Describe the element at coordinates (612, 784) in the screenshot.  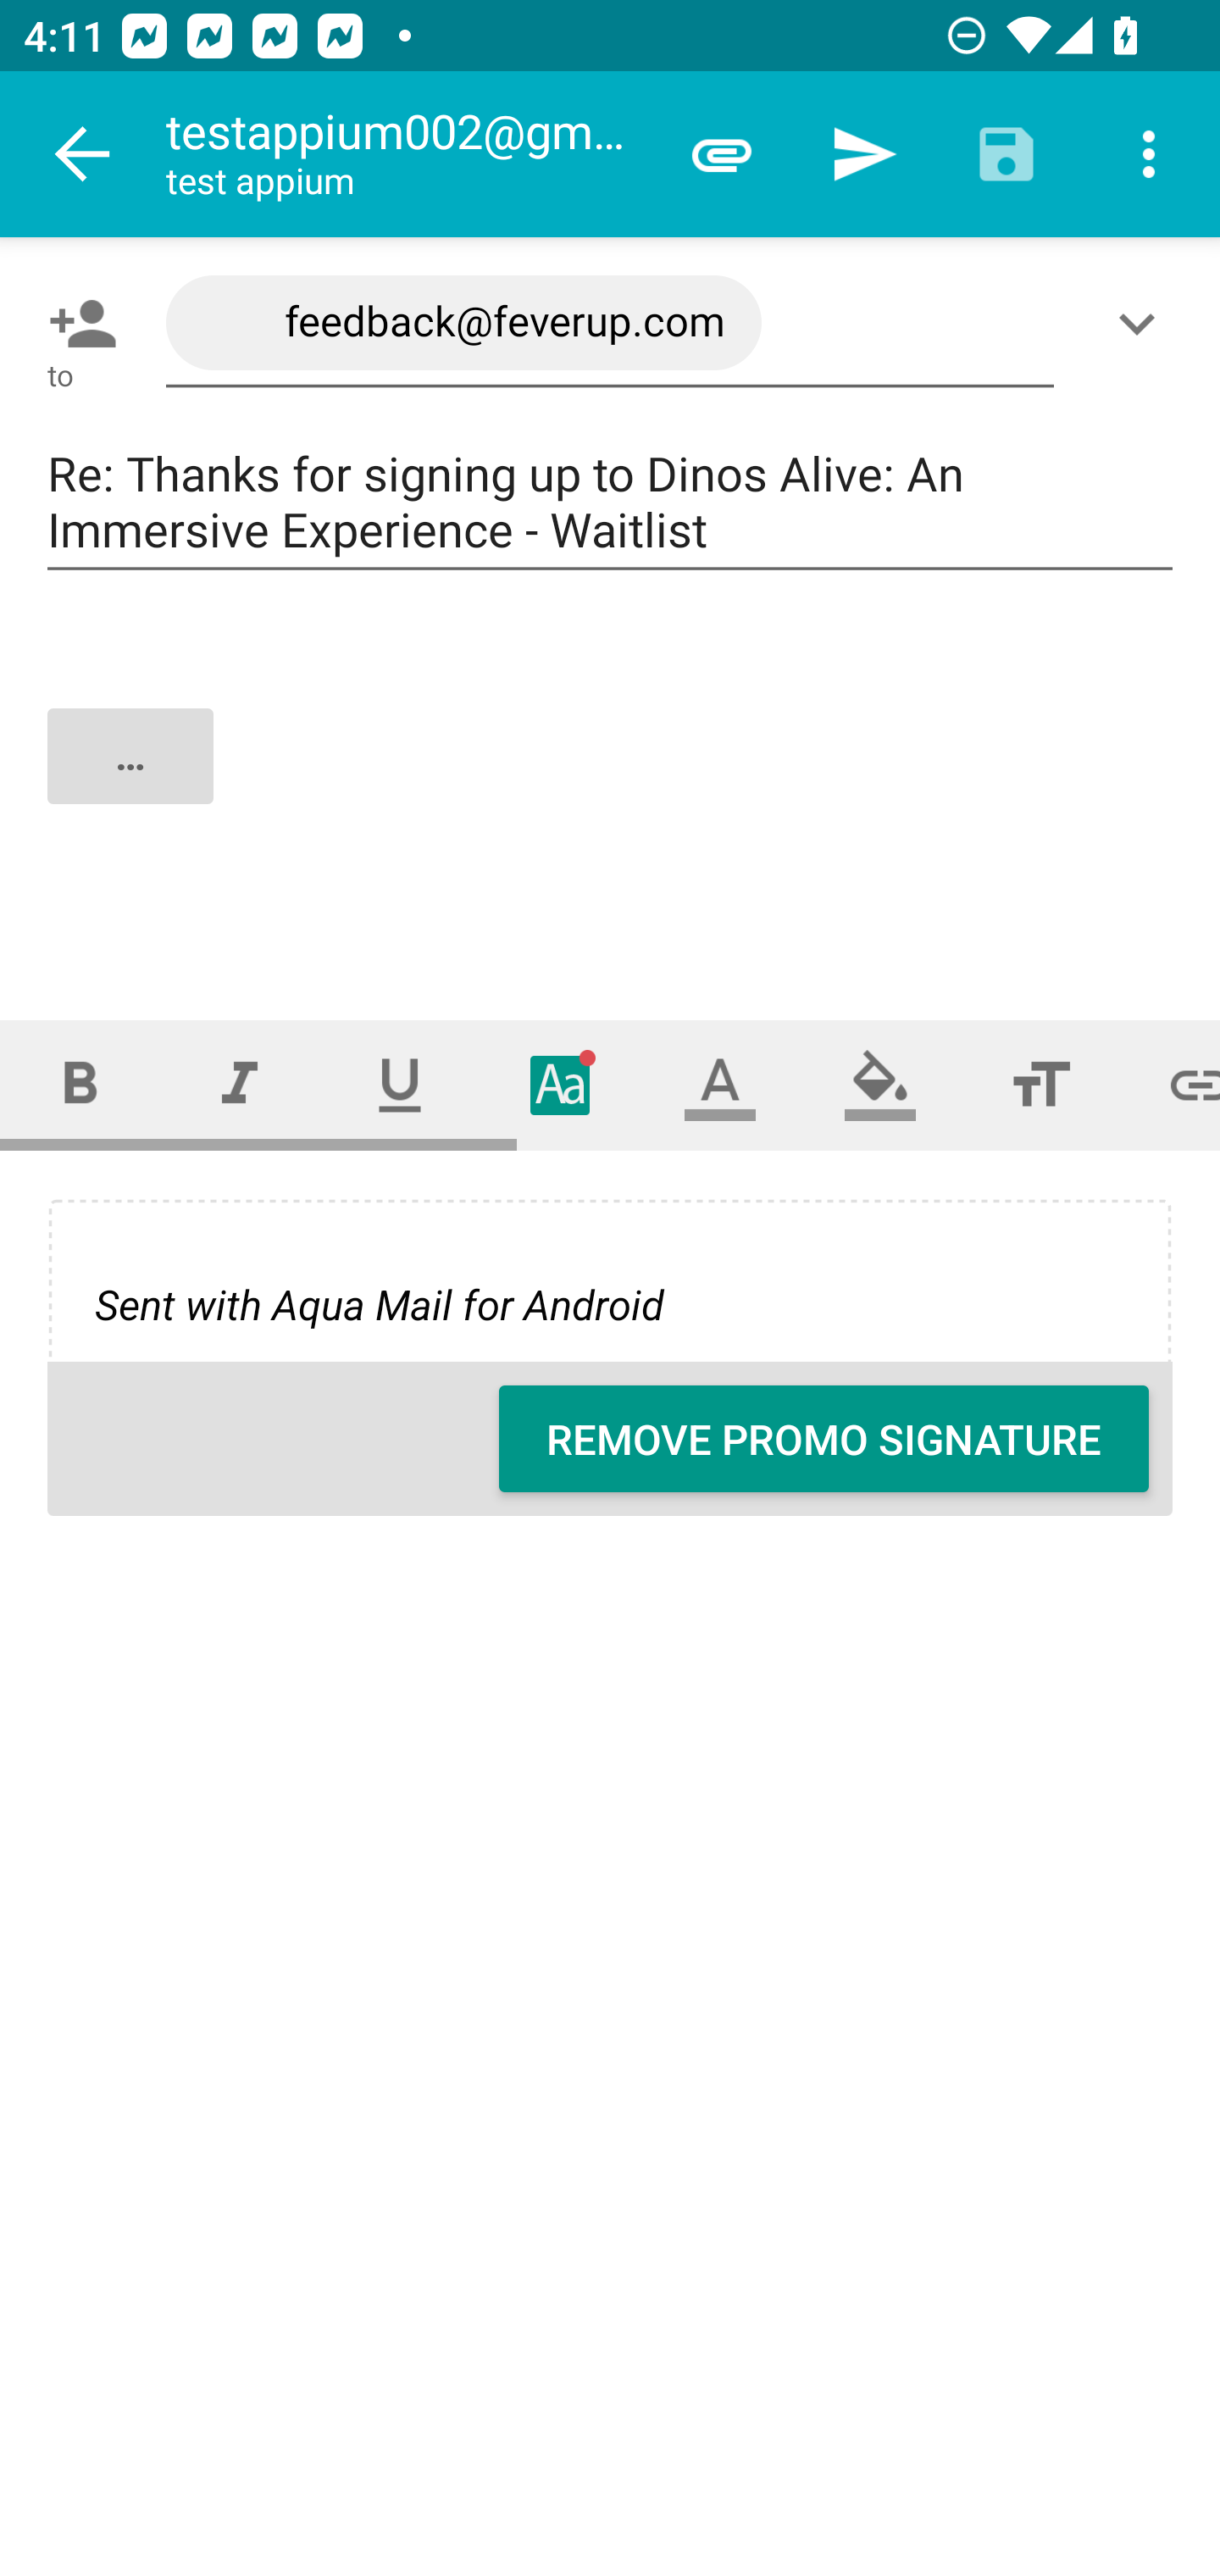
I see `
…
` at that location.